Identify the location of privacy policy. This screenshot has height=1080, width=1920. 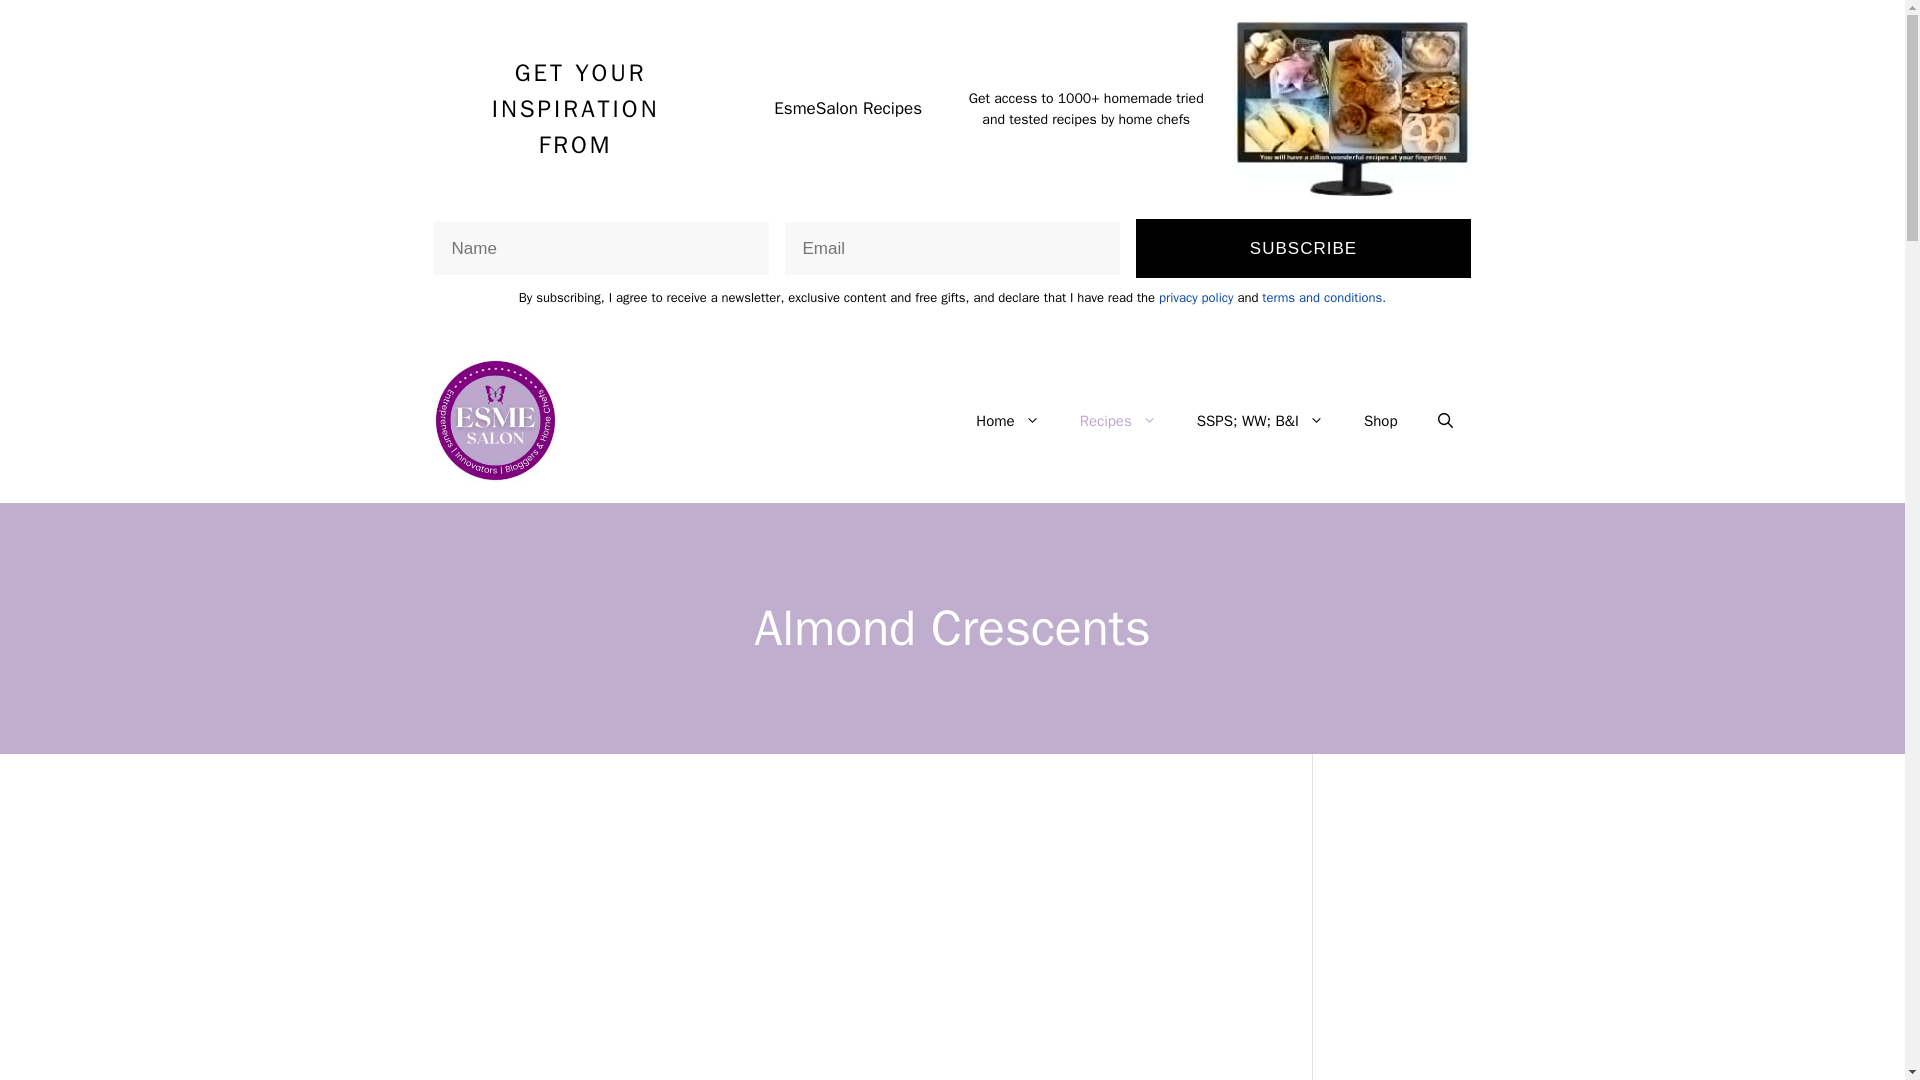
(1196, 297).